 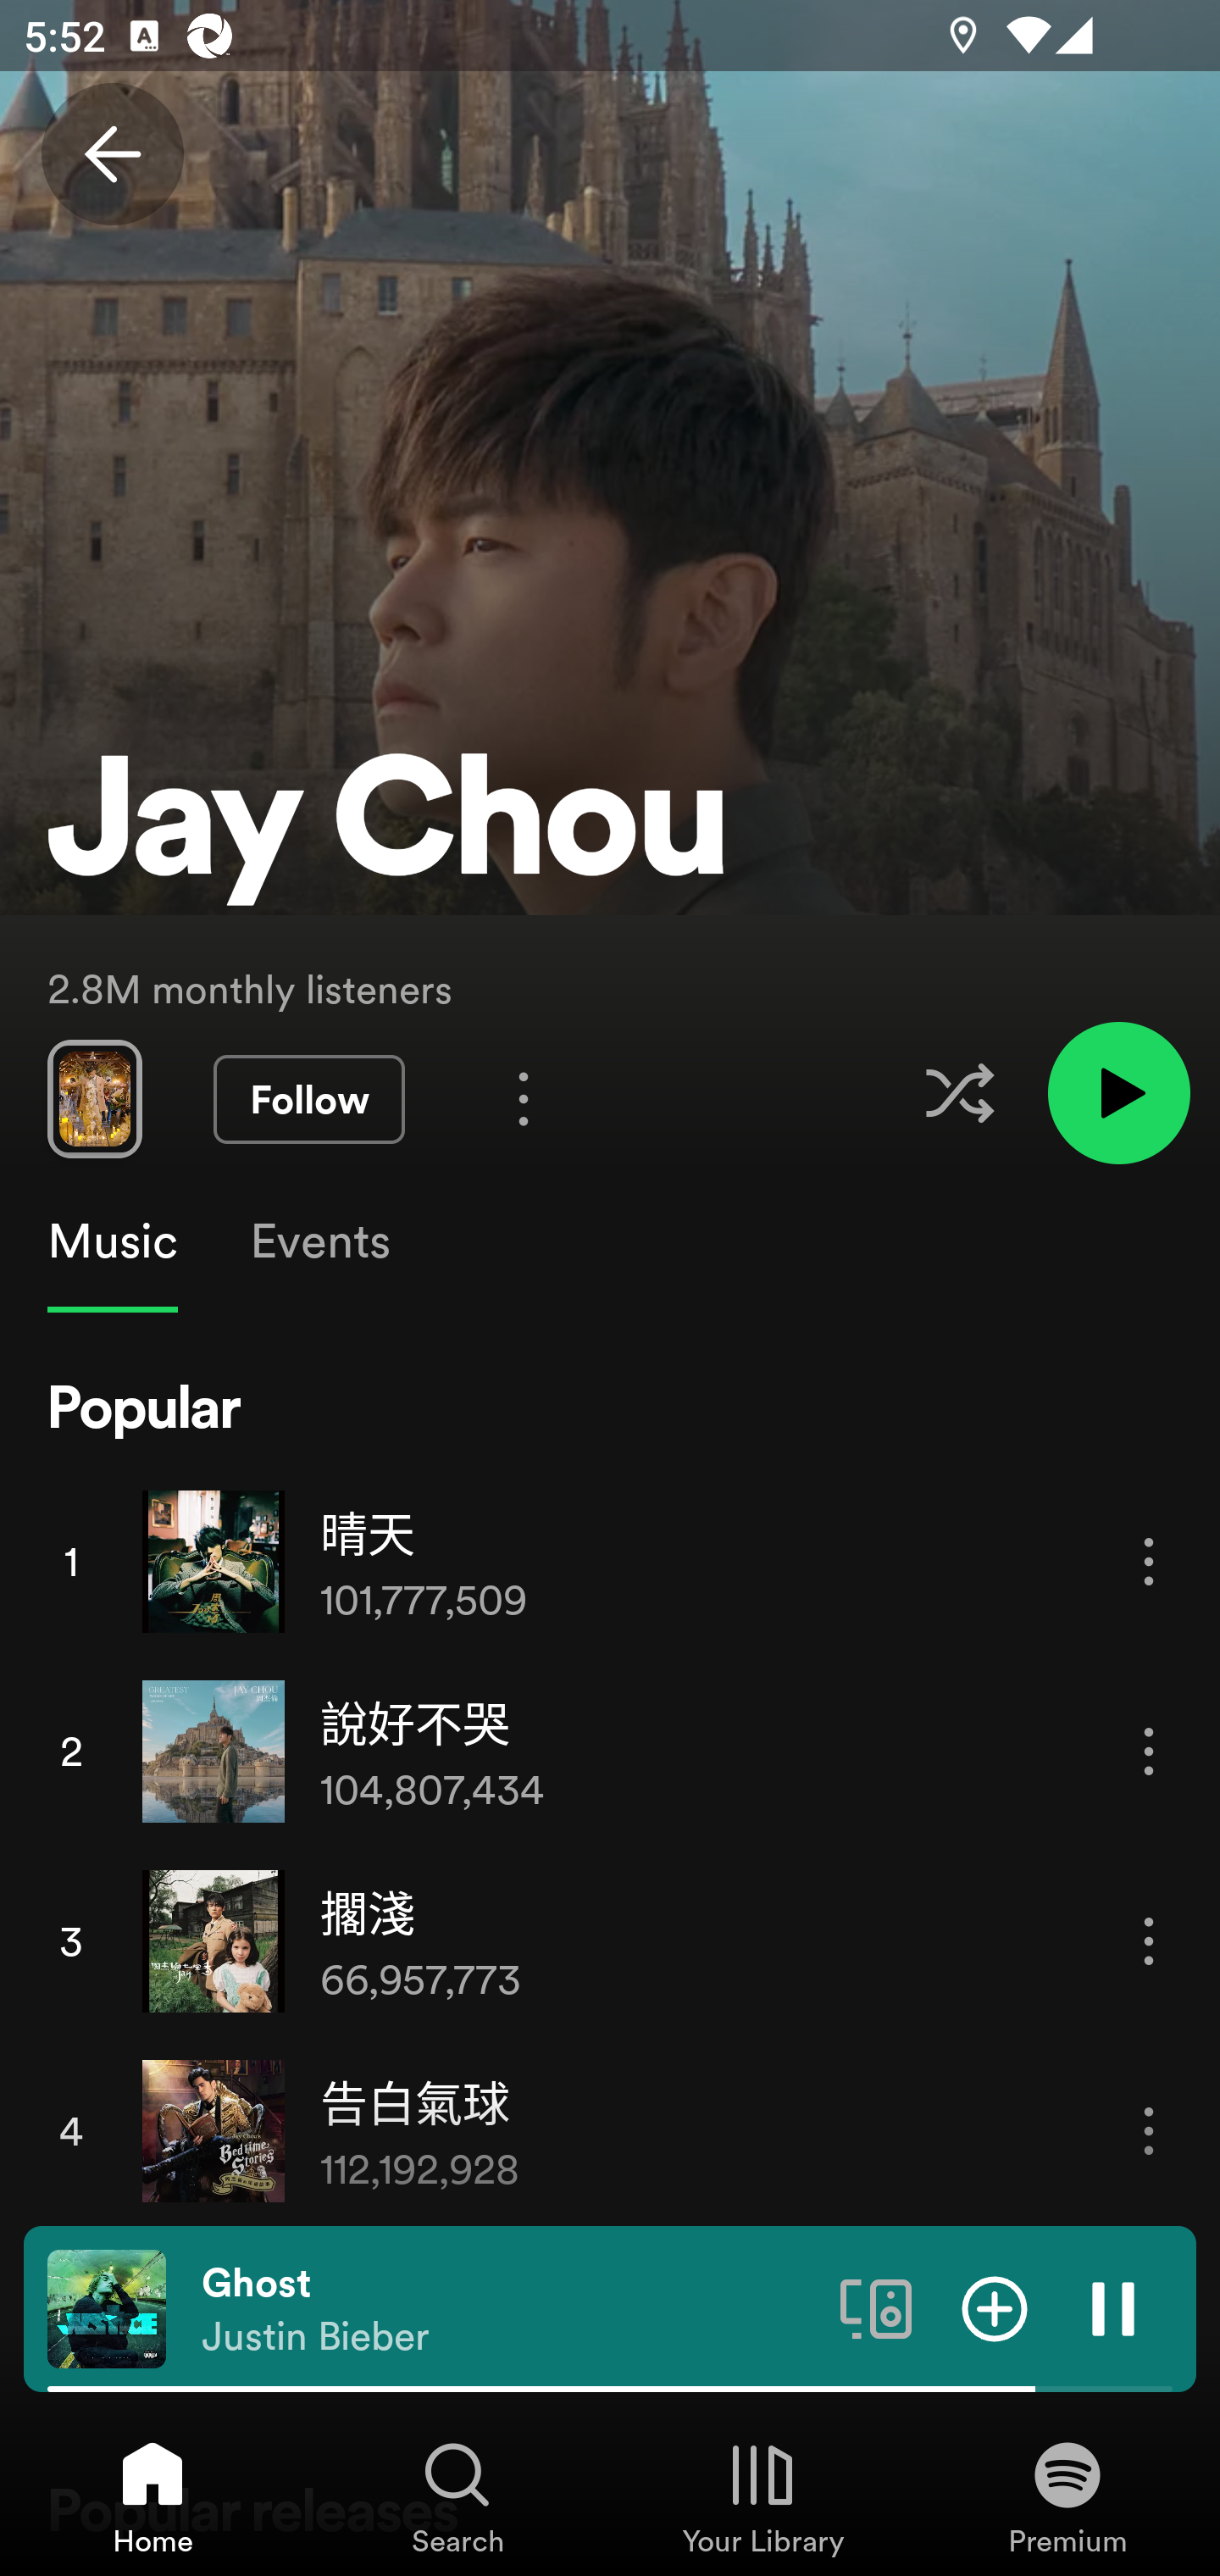 I want to click on Search, Tab 2 of 4 Search Search, so click(x=457, y=2496).